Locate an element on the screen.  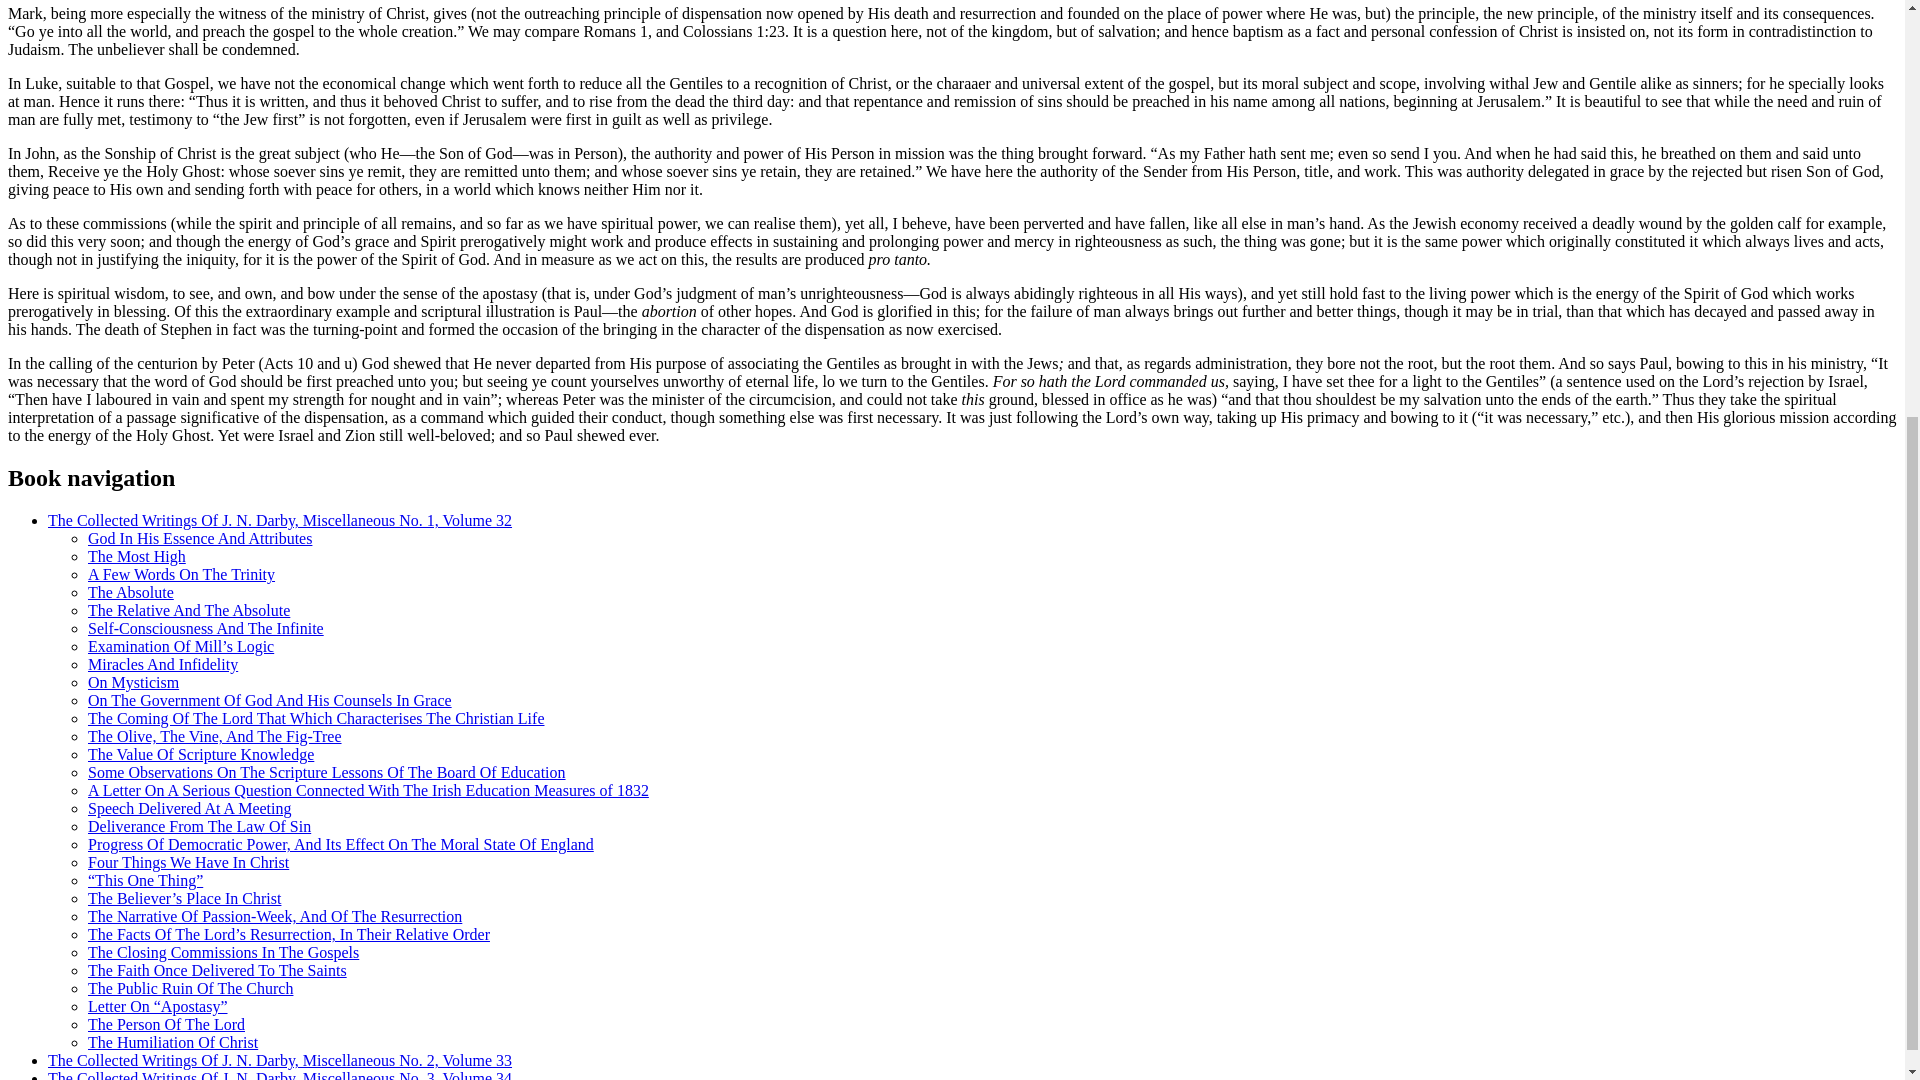
Self-Consciousness And The Infinite is located at coordinates (206, 628).